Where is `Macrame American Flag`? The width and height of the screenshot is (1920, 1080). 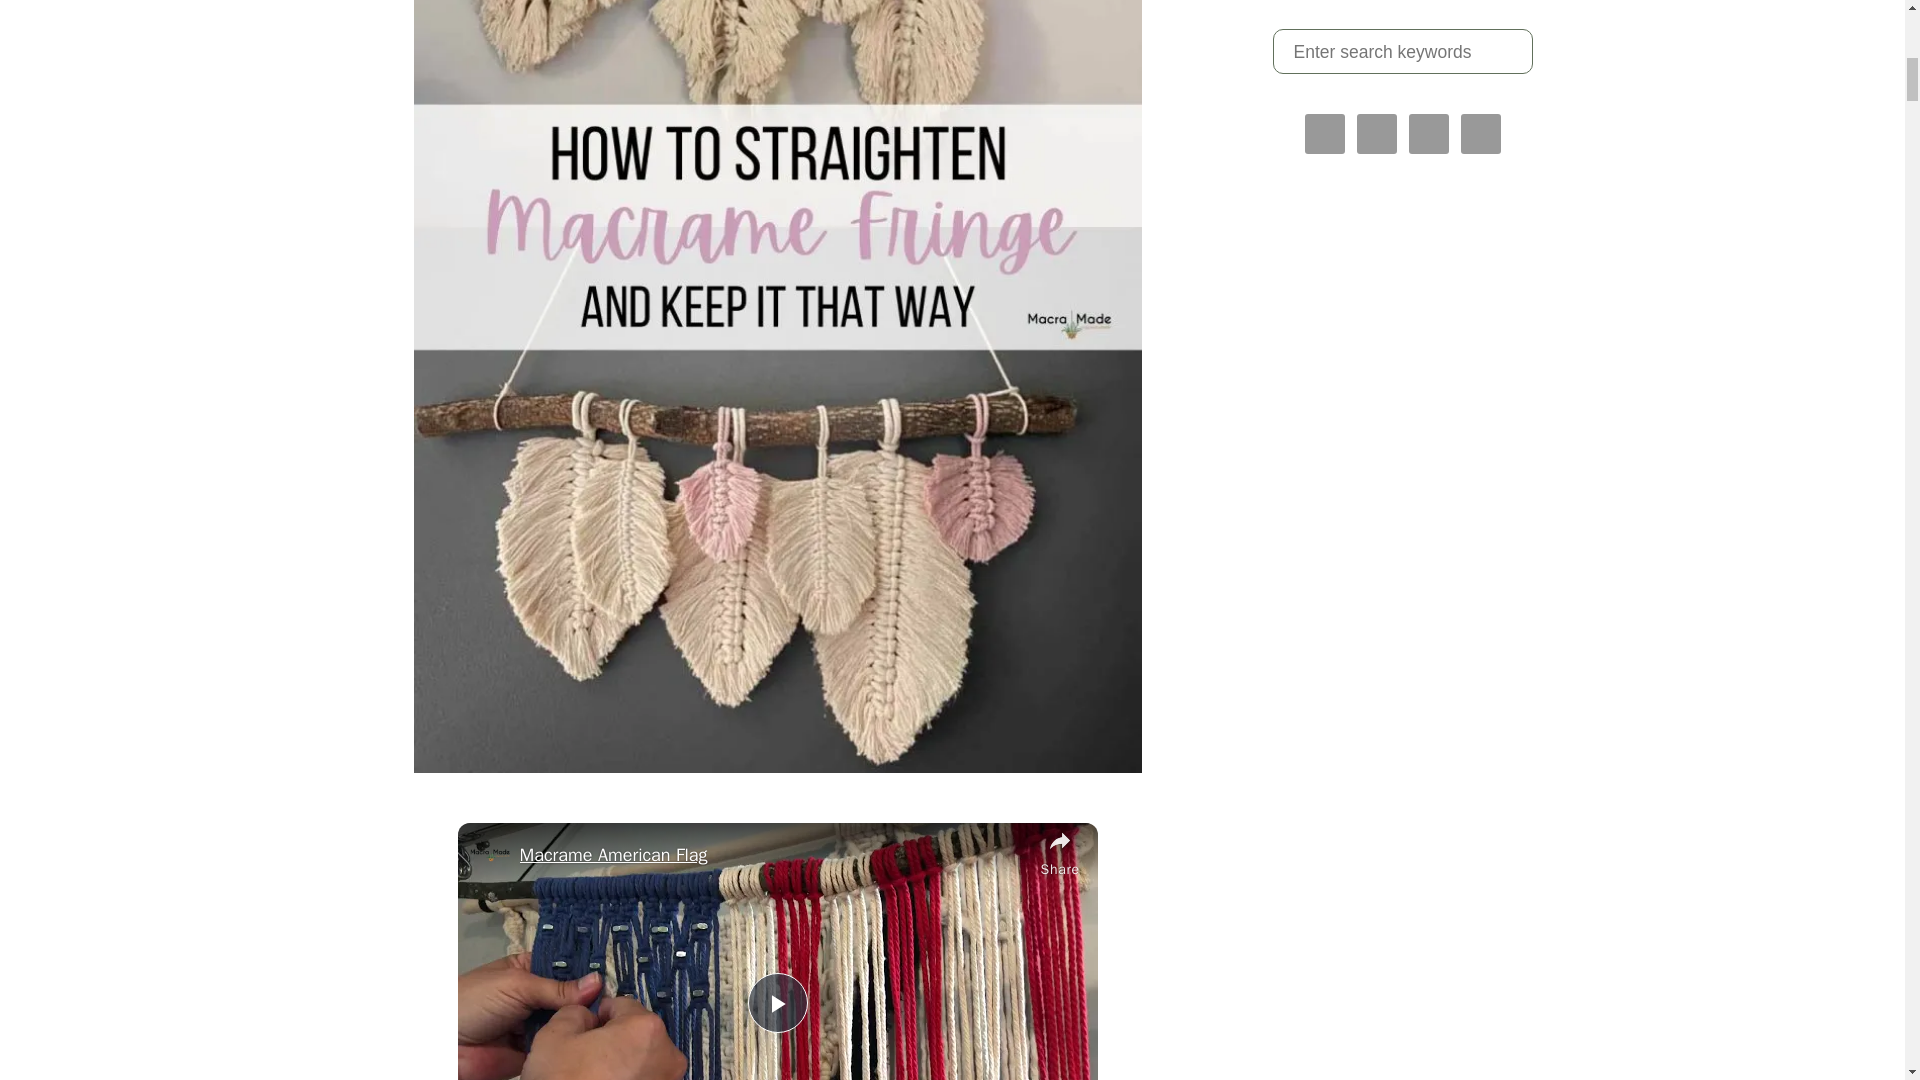 Macrame American Flag is located at coordinates (774, 854).